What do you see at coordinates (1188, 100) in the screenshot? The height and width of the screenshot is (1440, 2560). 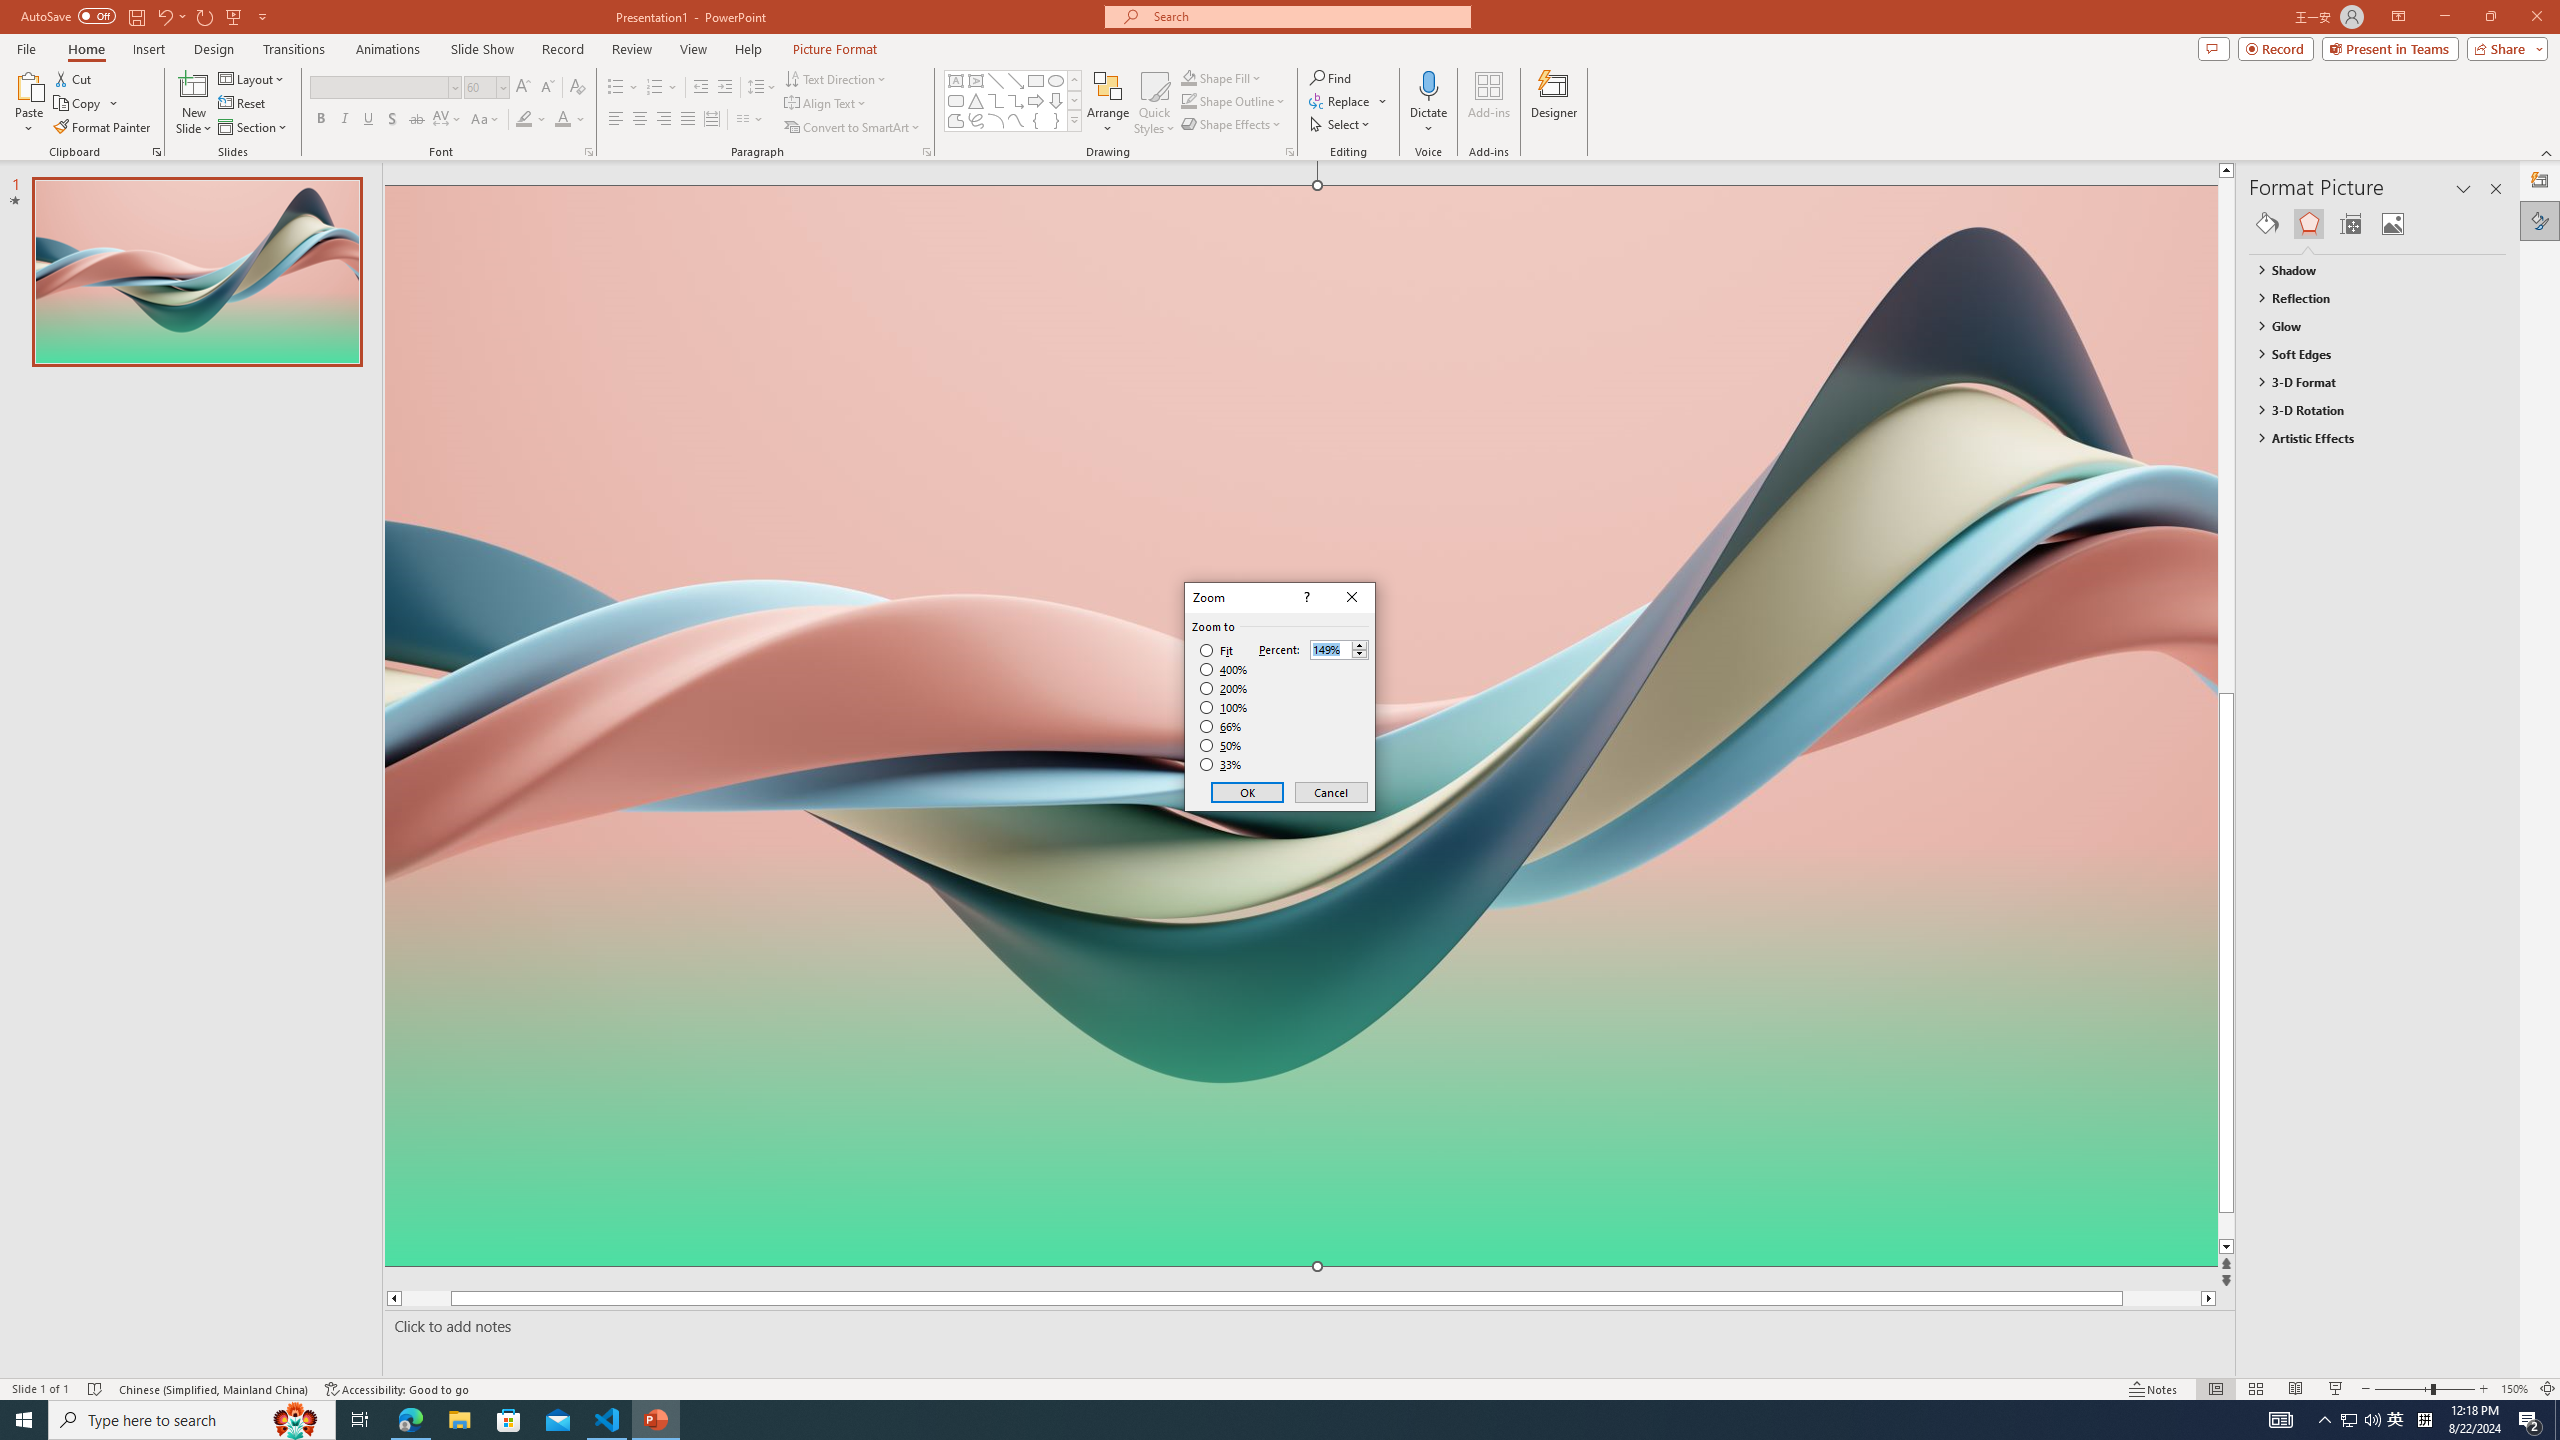 I see `Shape Outline Blue, Accent 1` at bounding box center [1188, 100].